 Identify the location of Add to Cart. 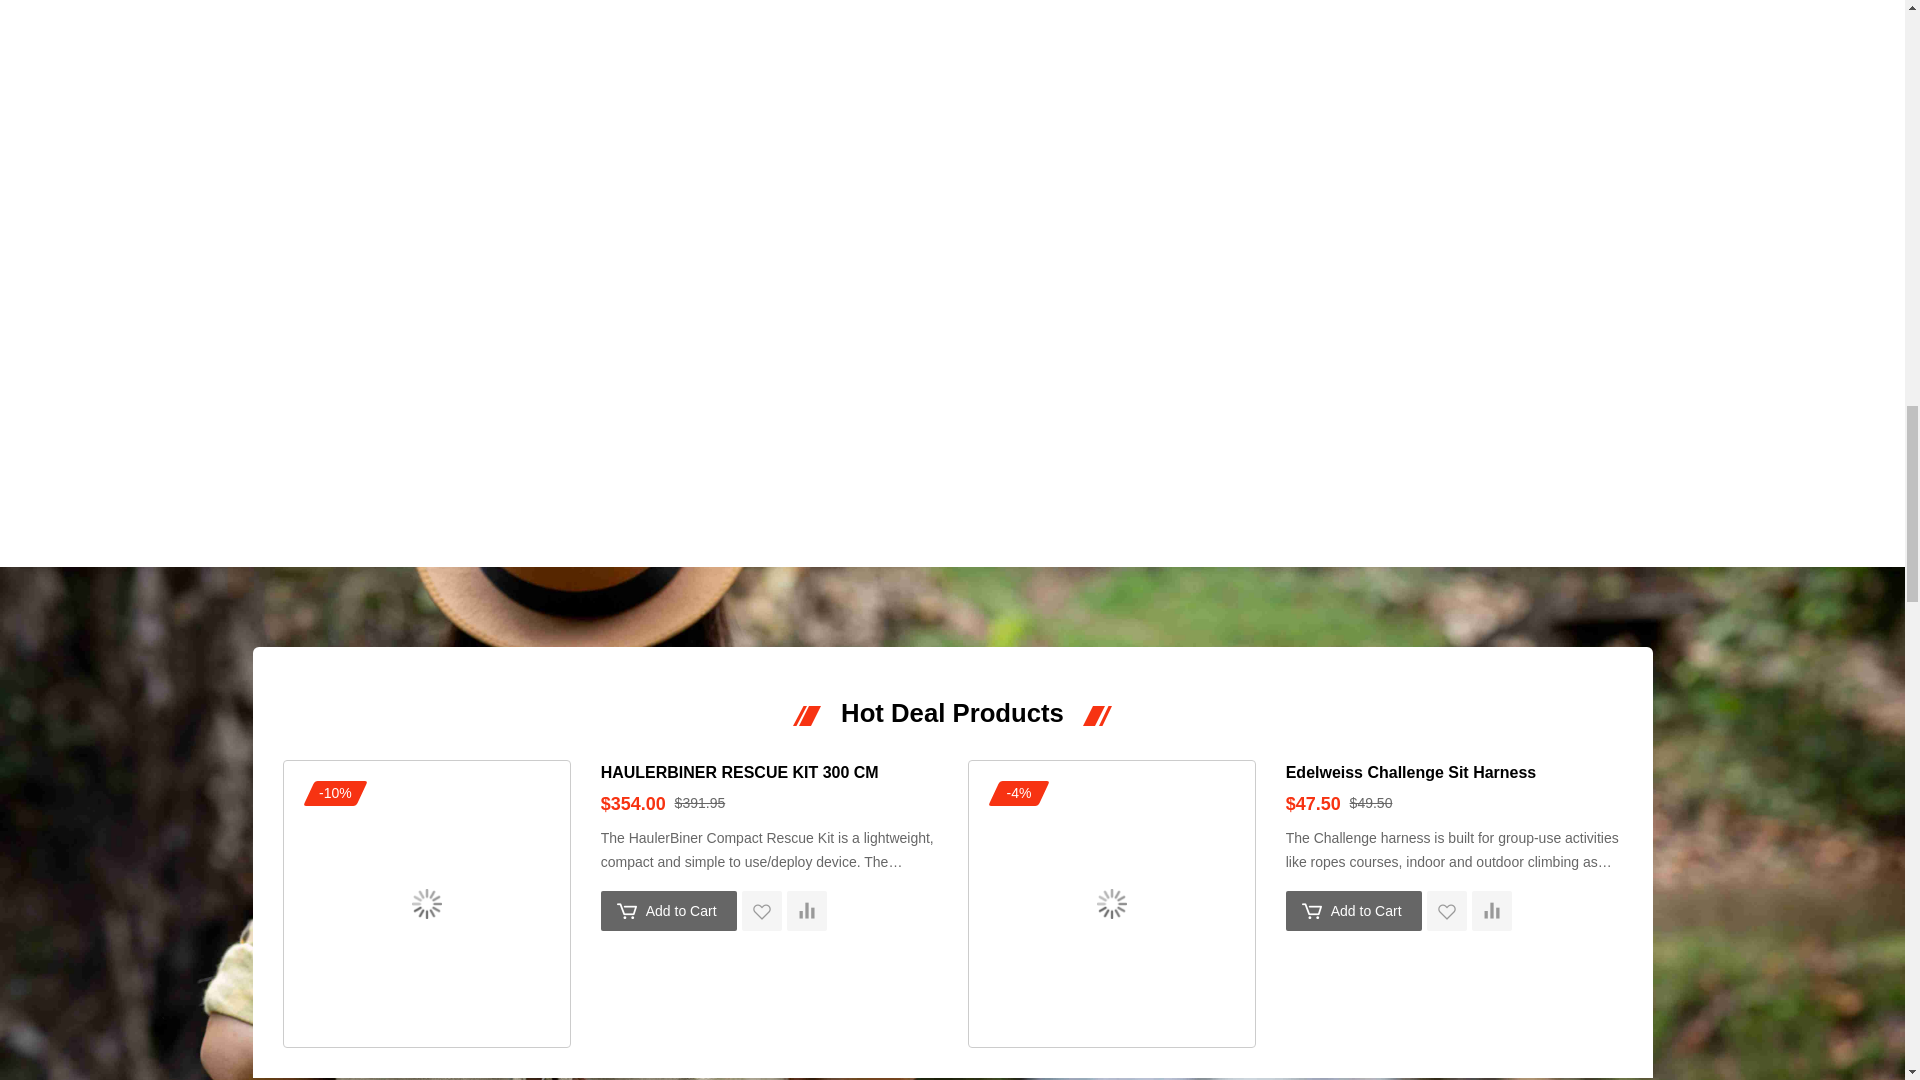
(668, 910).